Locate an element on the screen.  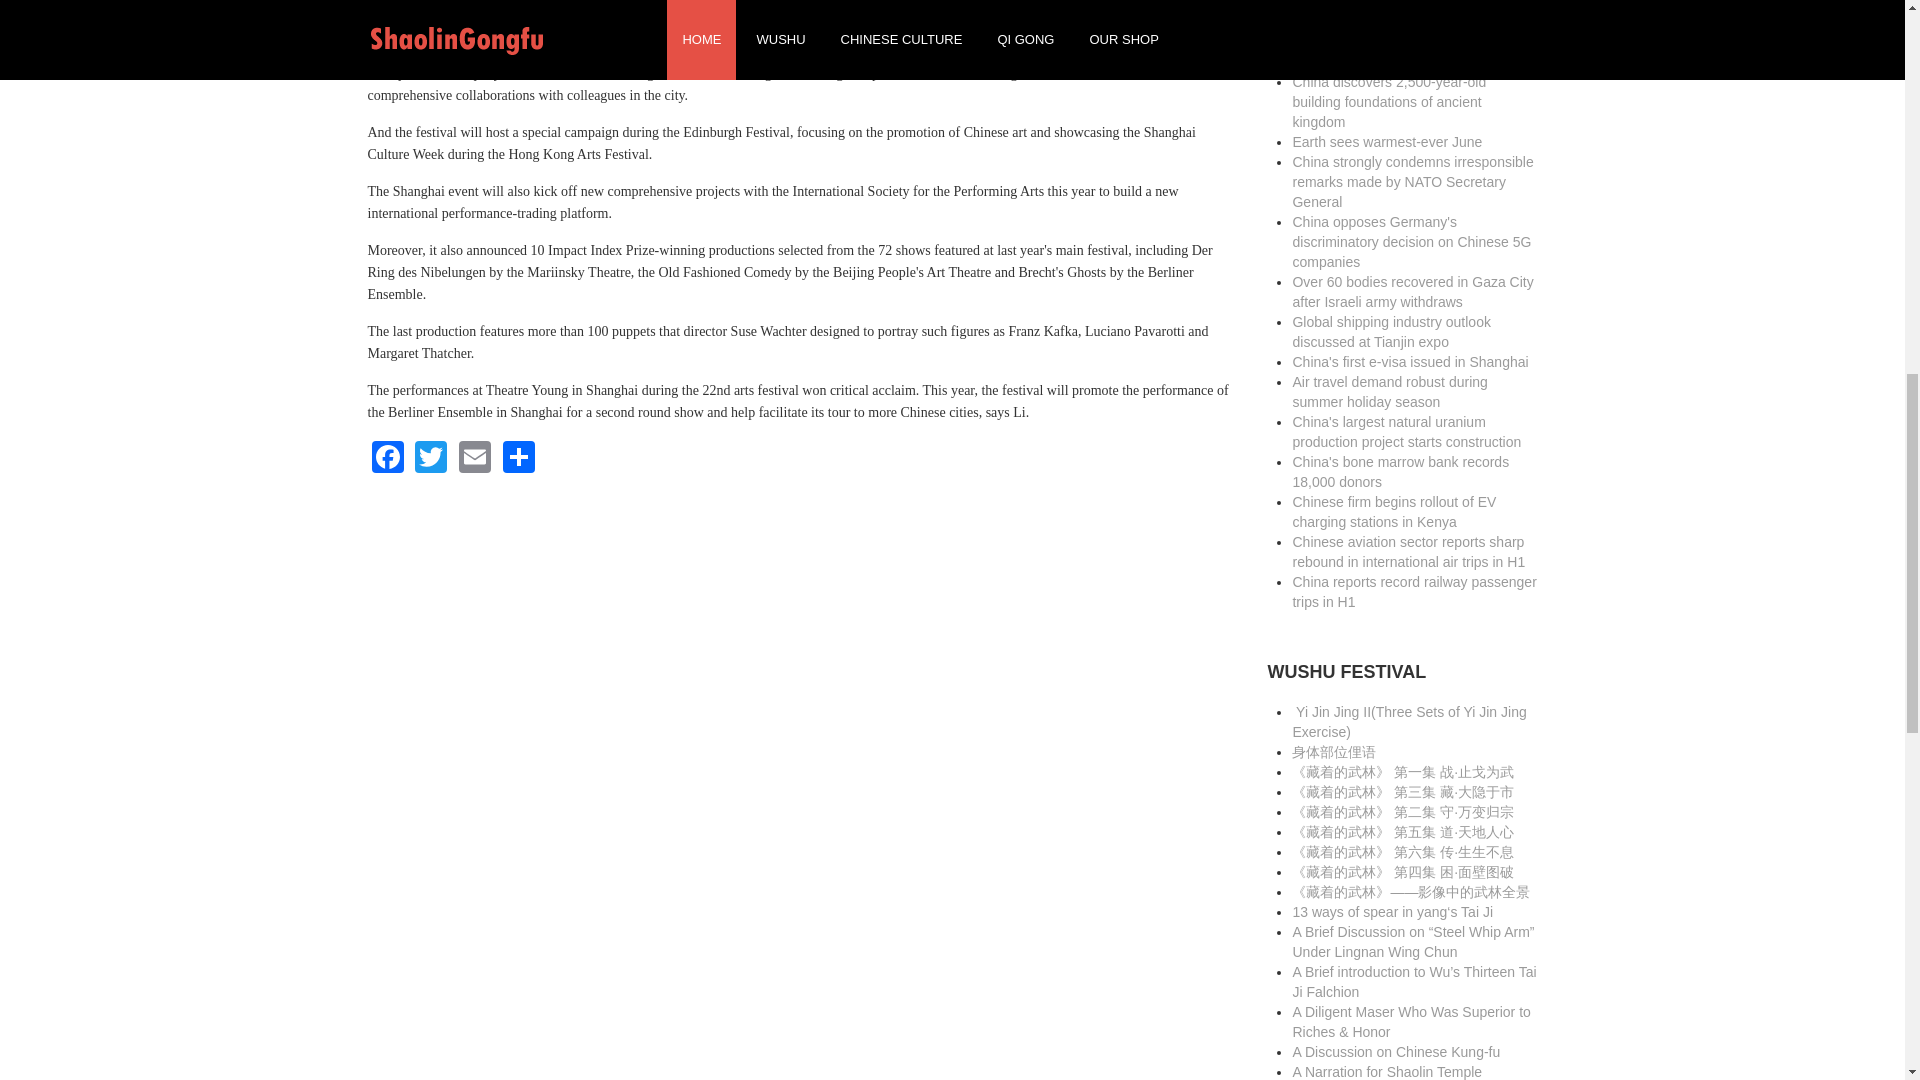
Email is located at coordinates (475, 456).